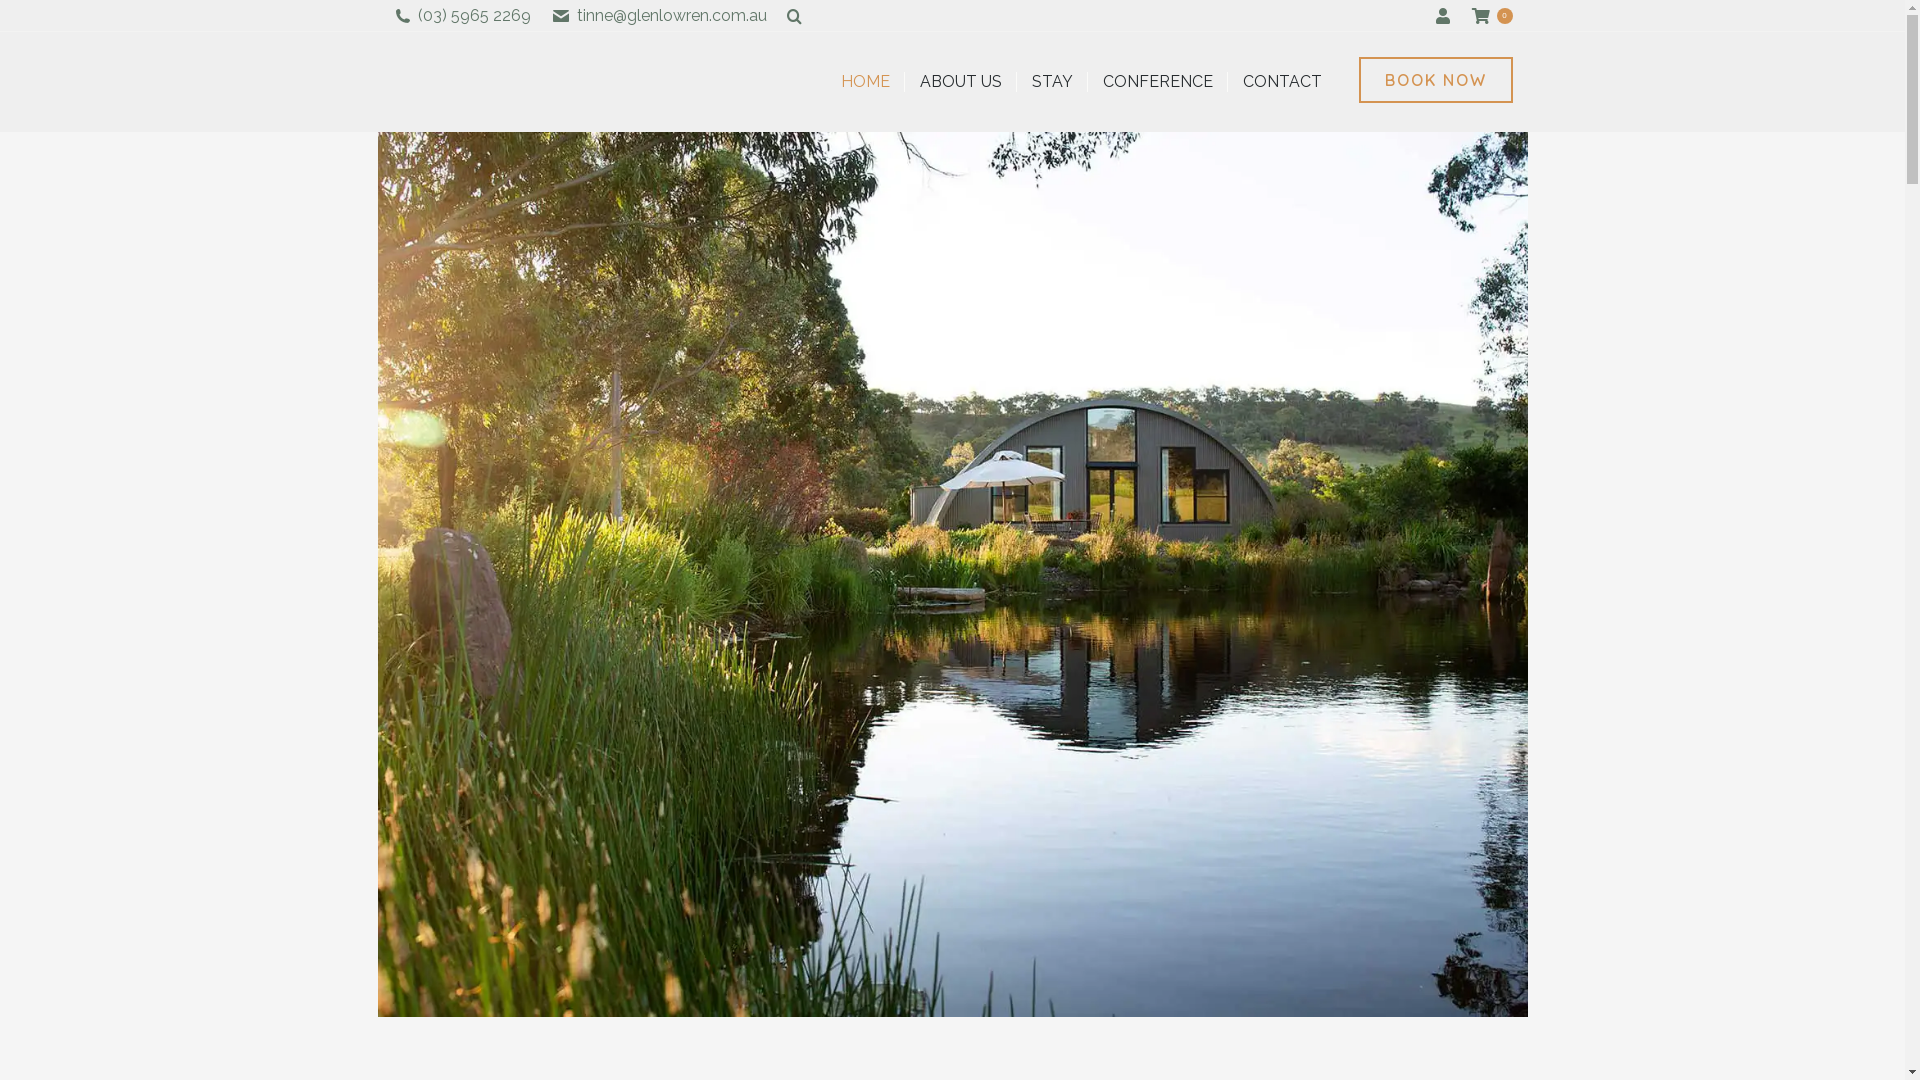  Describe the element at coordinates (1052, 82) in the screenshot. I see `STAY` at that location.